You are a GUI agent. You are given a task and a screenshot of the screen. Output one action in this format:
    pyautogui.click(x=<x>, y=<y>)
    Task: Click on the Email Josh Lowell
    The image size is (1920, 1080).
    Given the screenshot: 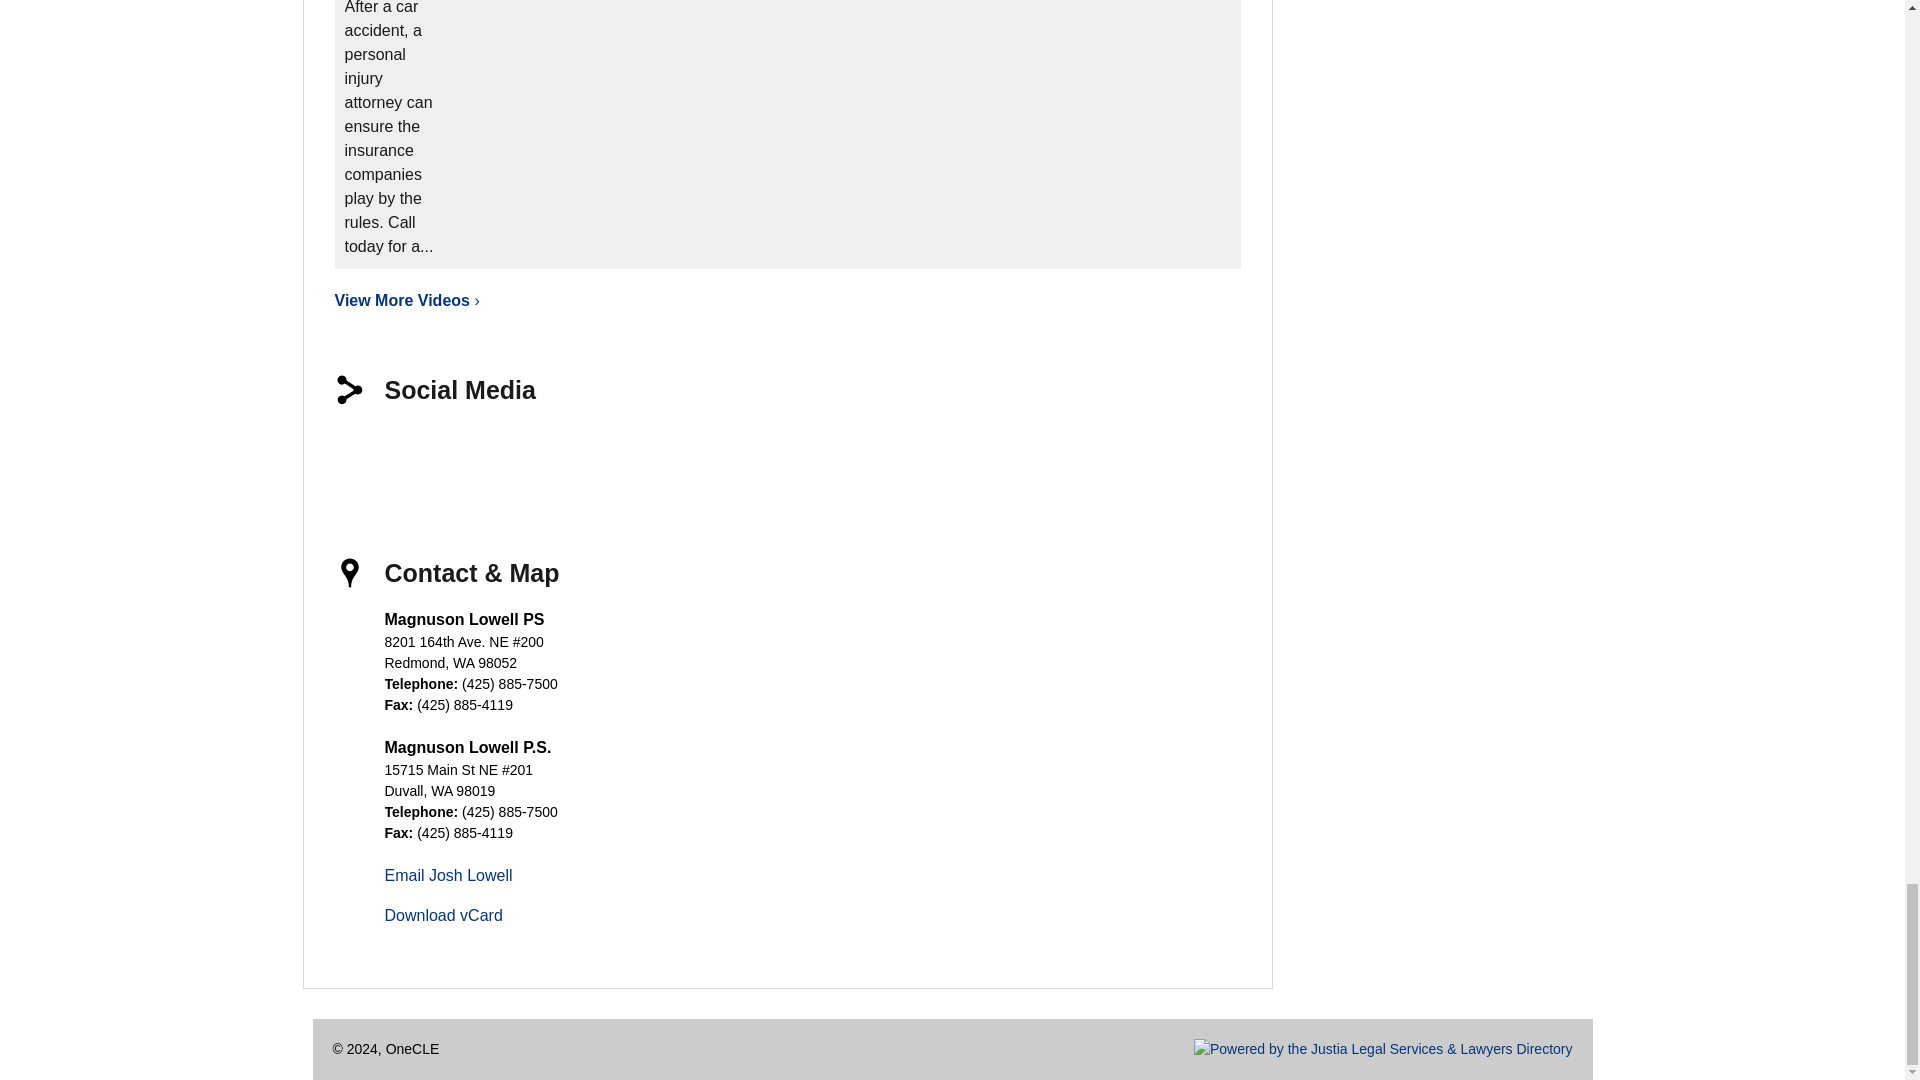 What is the action you would take?
    pyautogui.click(x=448, y=876)
    